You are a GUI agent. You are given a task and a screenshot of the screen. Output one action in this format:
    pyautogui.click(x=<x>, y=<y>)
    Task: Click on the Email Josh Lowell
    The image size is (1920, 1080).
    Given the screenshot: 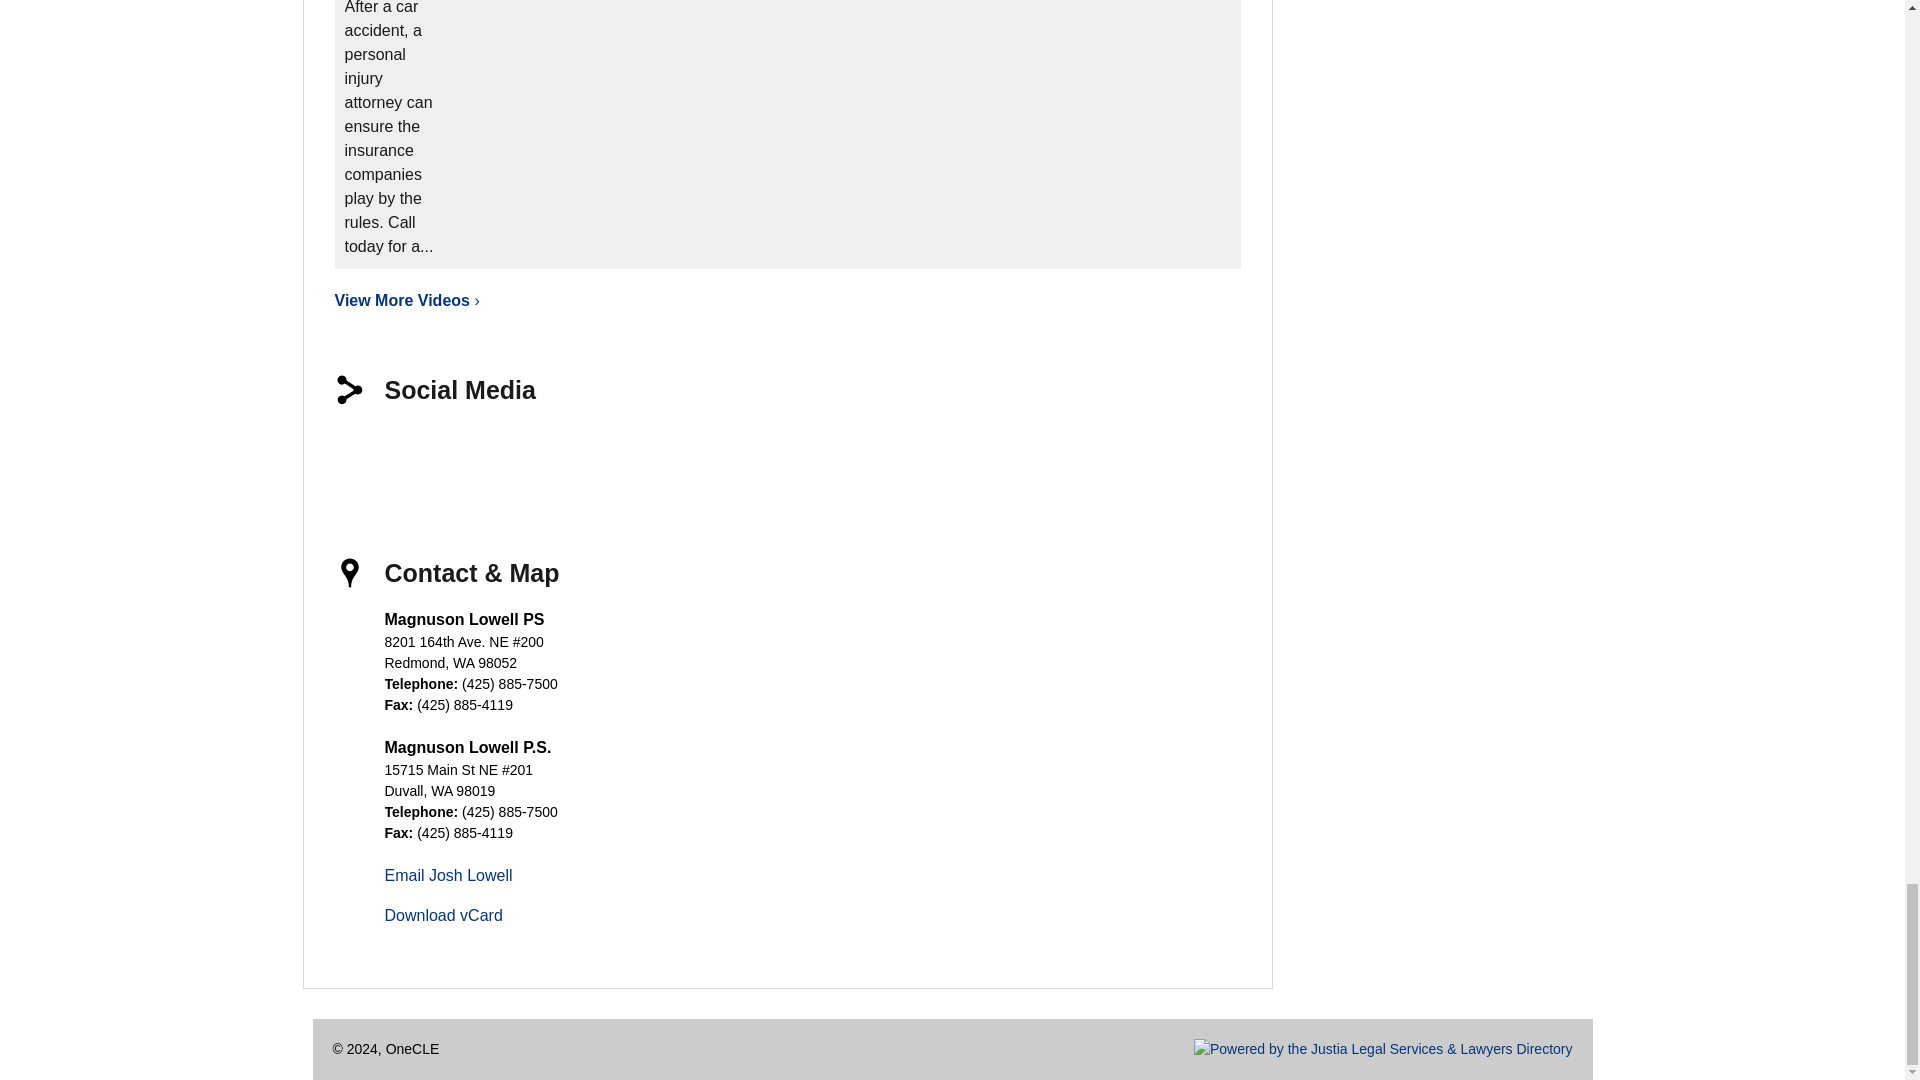 What is the action you would take?
    pyautogui.click(x=448, y=876)
    